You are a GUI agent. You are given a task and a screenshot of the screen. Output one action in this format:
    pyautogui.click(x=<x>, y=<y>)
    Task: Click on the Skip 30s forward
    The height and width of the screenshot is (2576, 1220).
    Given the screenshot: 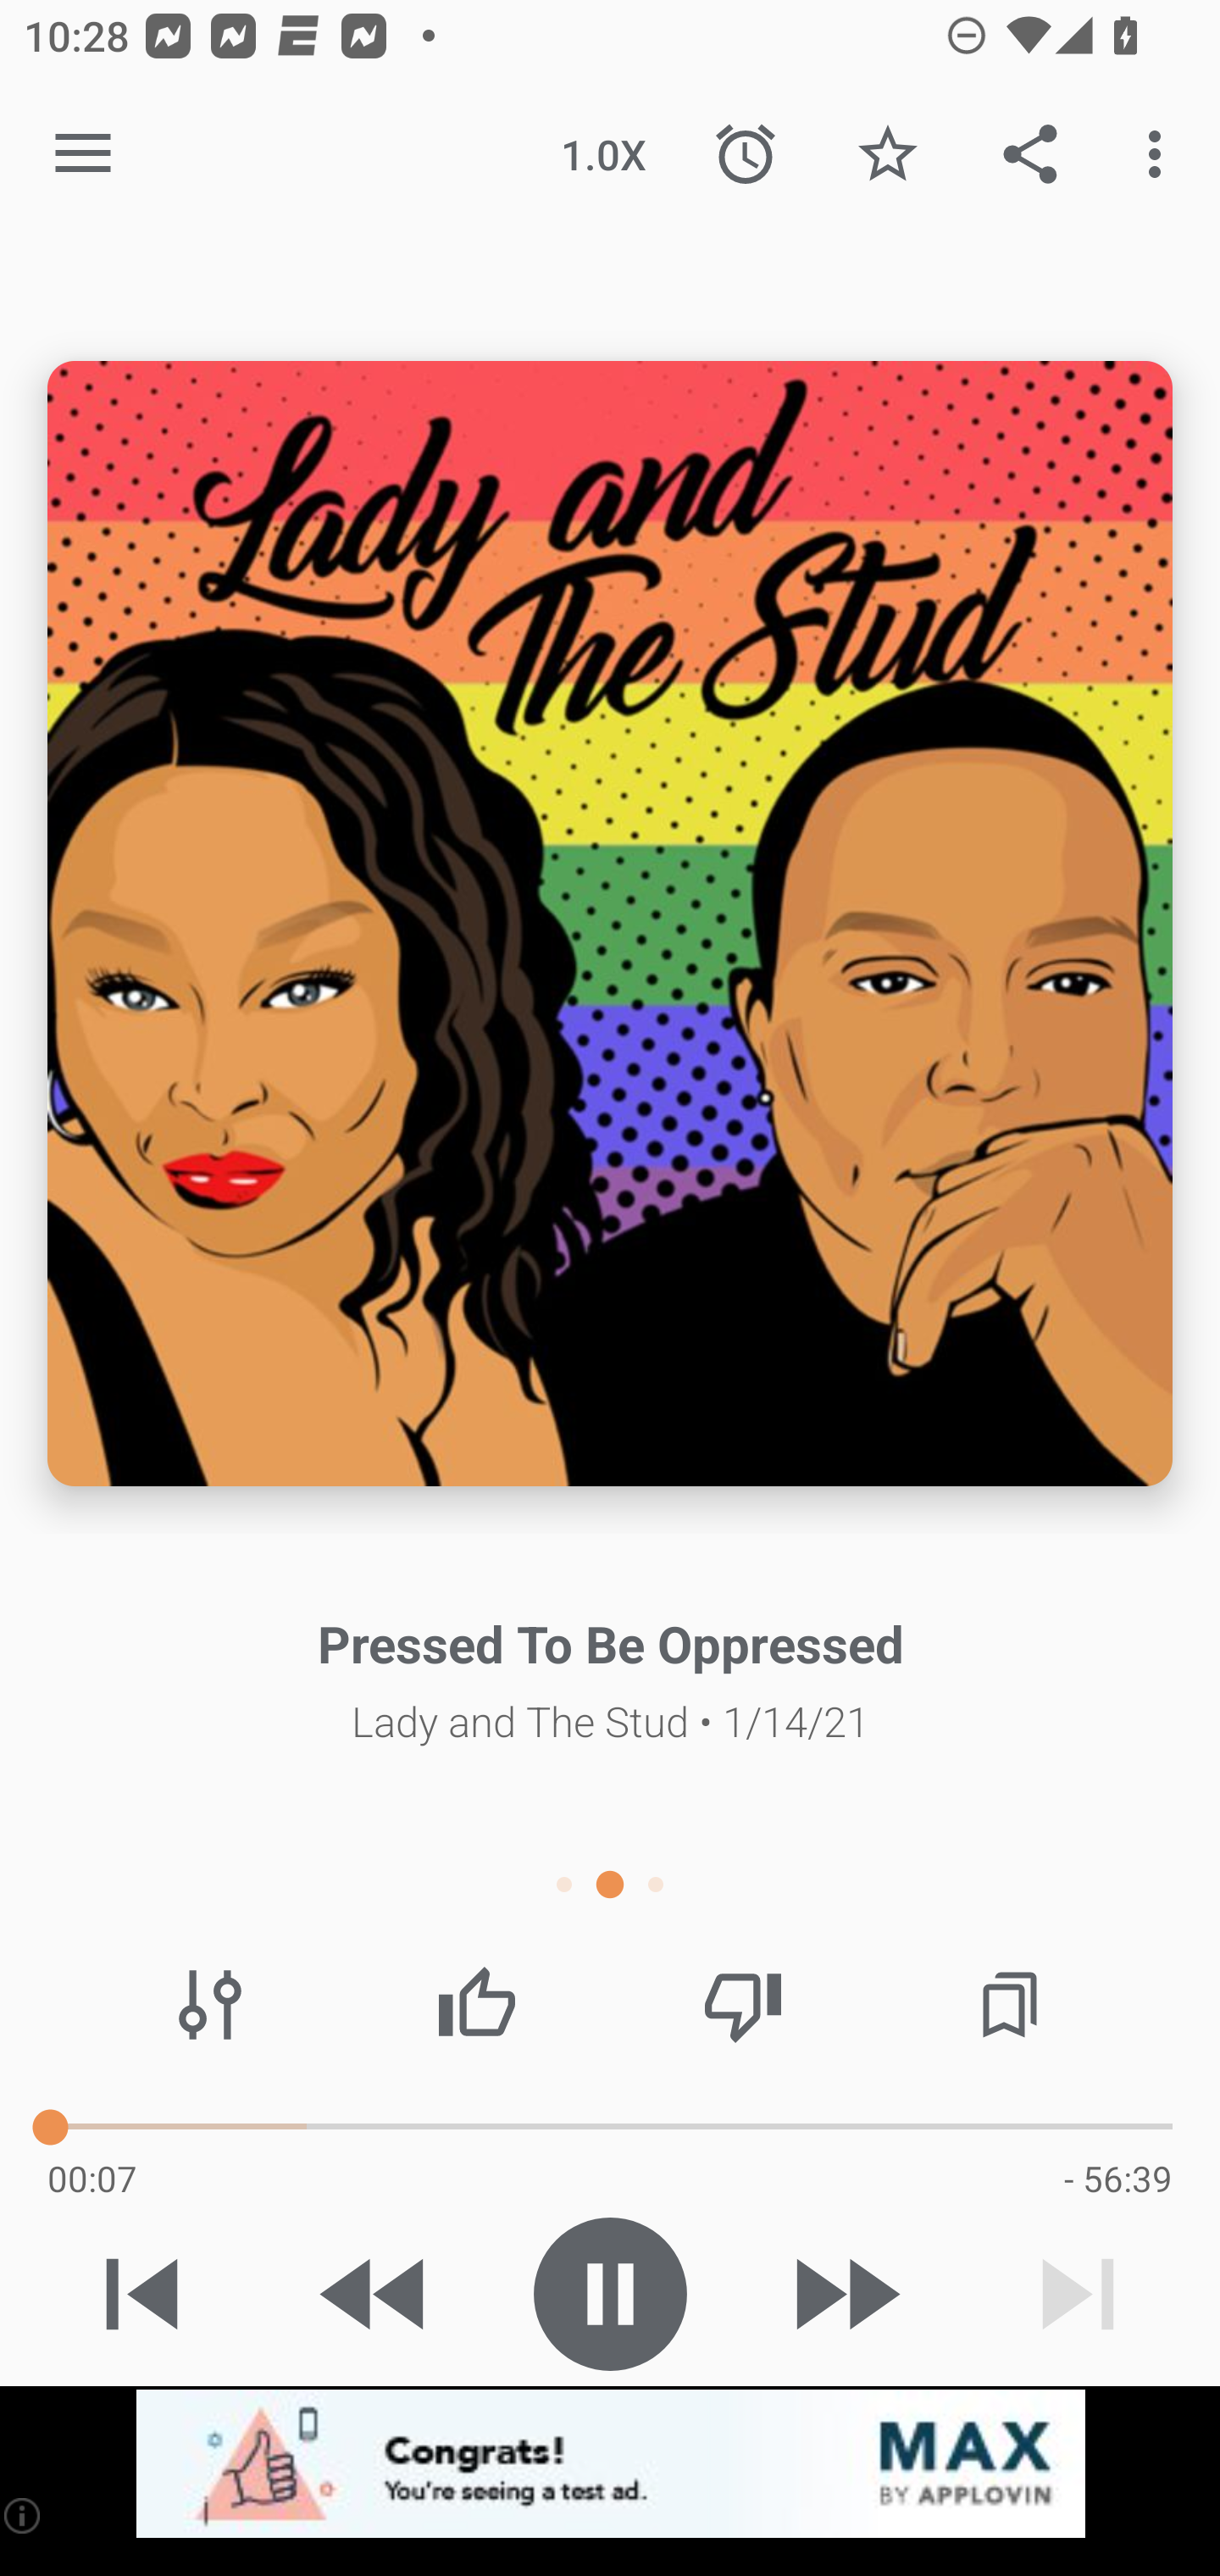 What is the action you would take?
    pyautogui.click(x=844, y=2294)
    